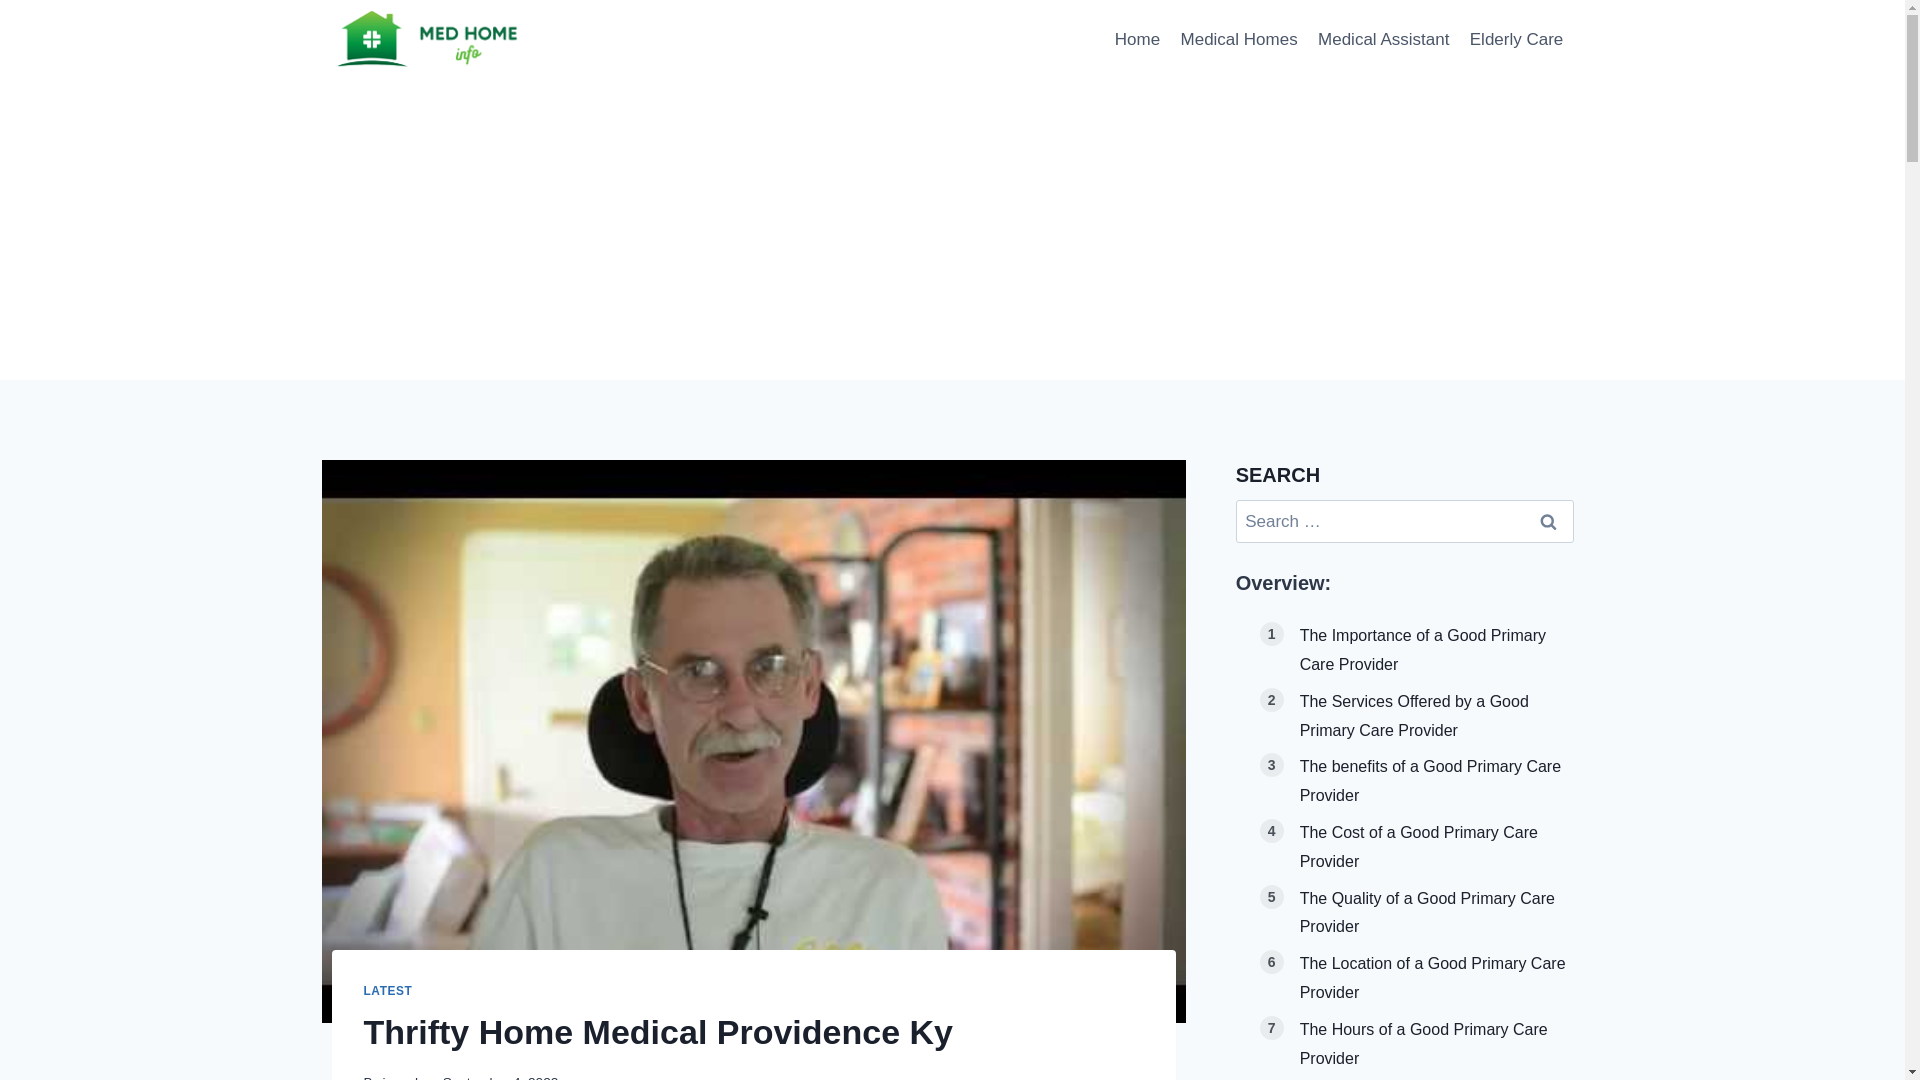 This screenshot has height=1080, width=1920. Describe the element at coordinates (1383, 40) in the screenshot. I see `Medical Assistant` at that location.